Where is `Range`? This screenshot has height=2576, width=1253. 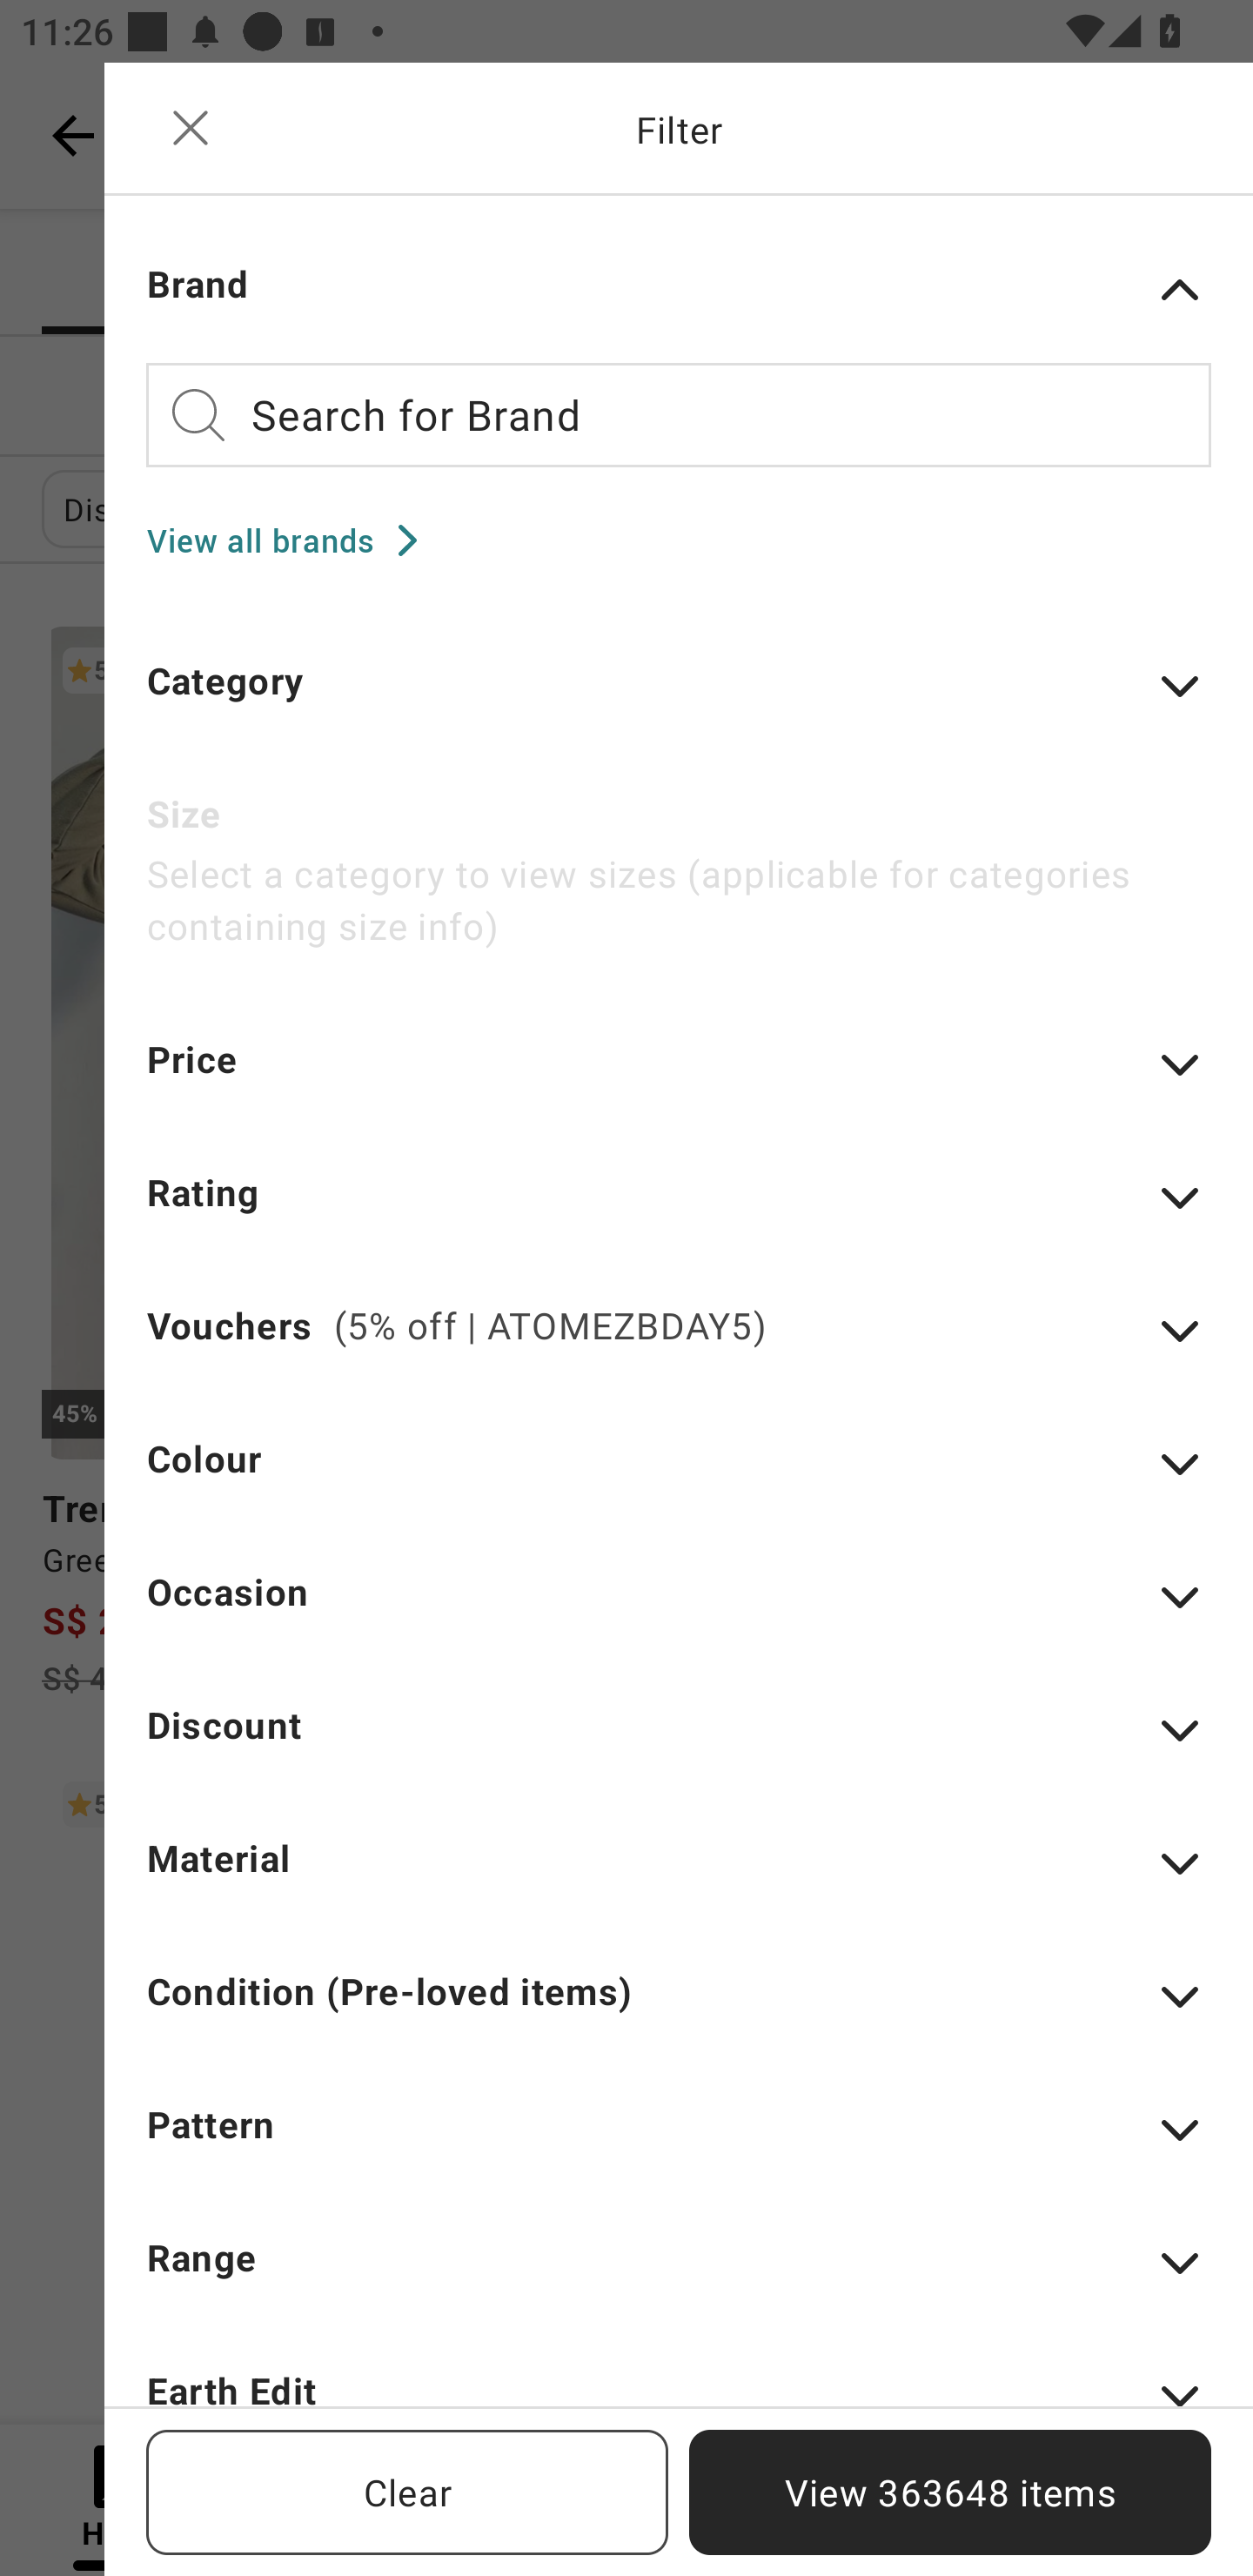 Range is located at coordinates (679, 2278).